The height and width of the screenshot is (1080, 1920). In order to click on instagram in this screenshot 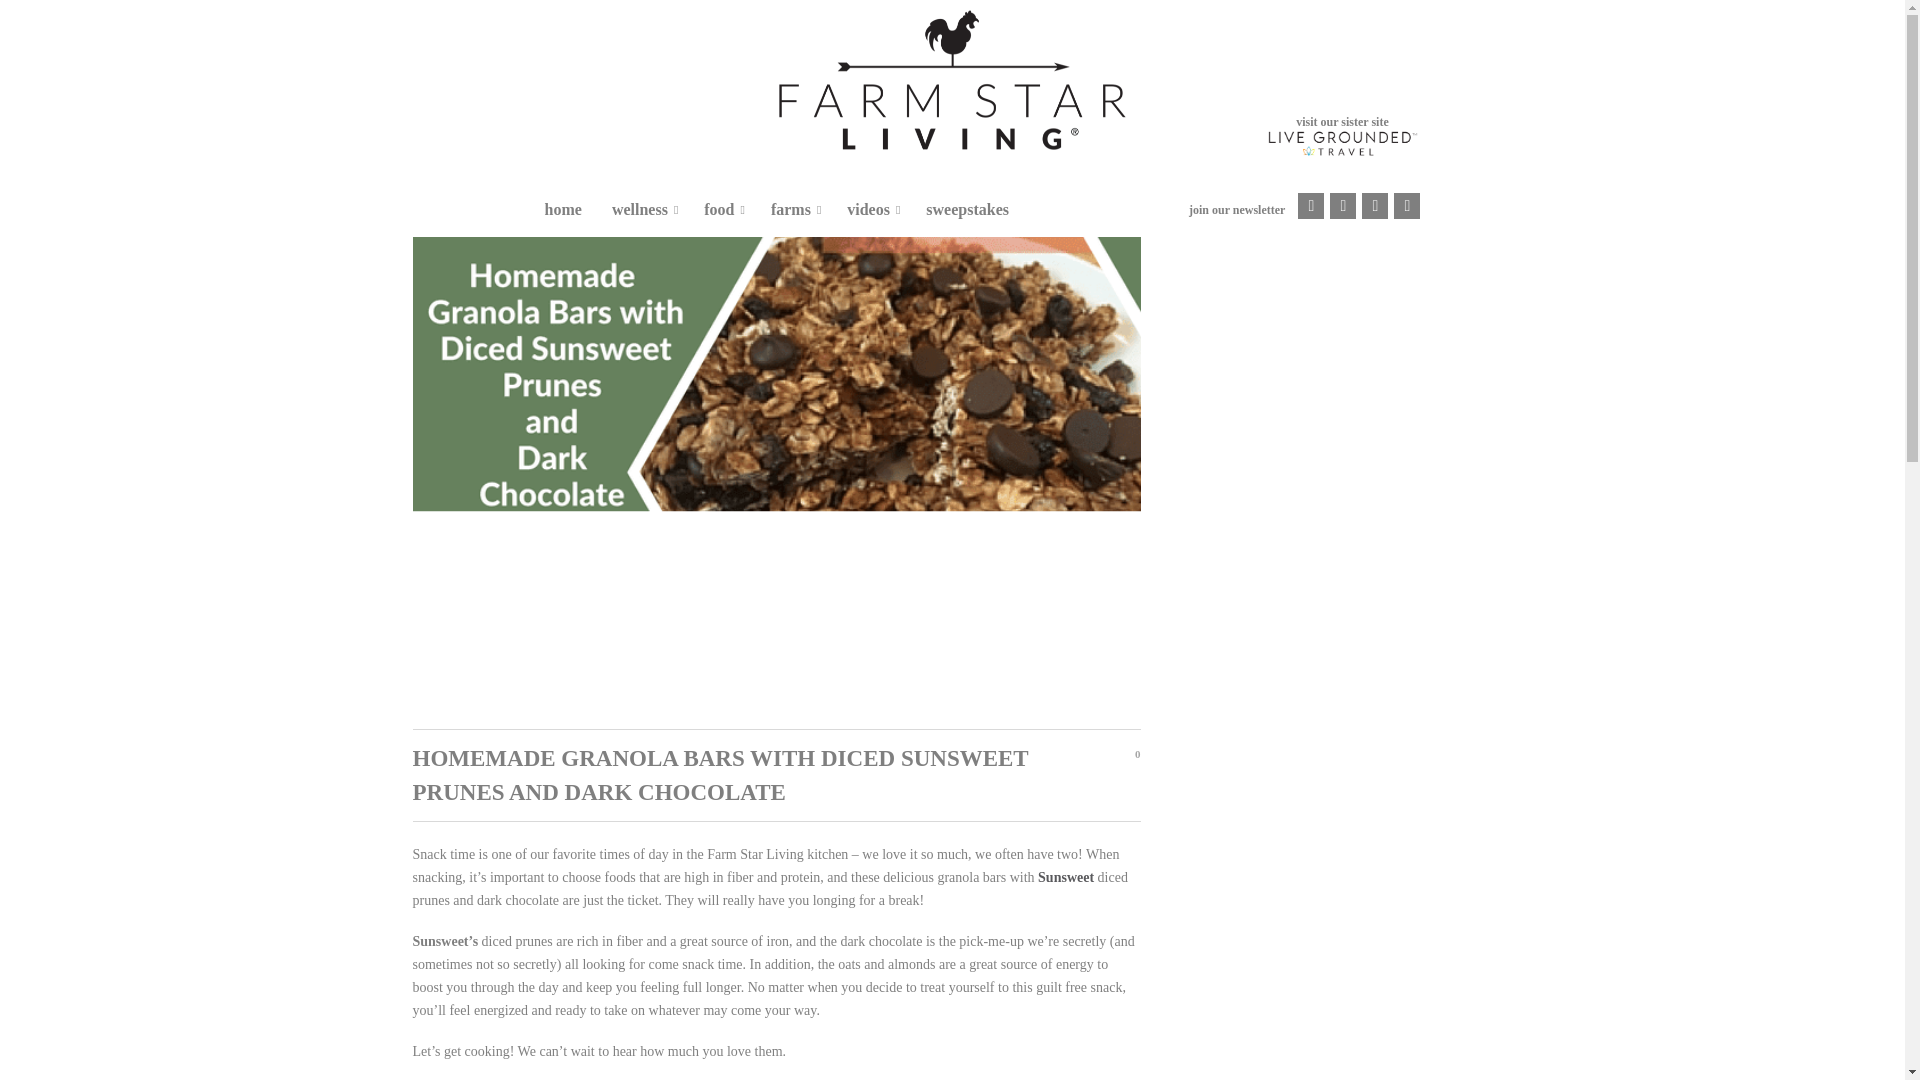, I will do `click(1342, 206)`.